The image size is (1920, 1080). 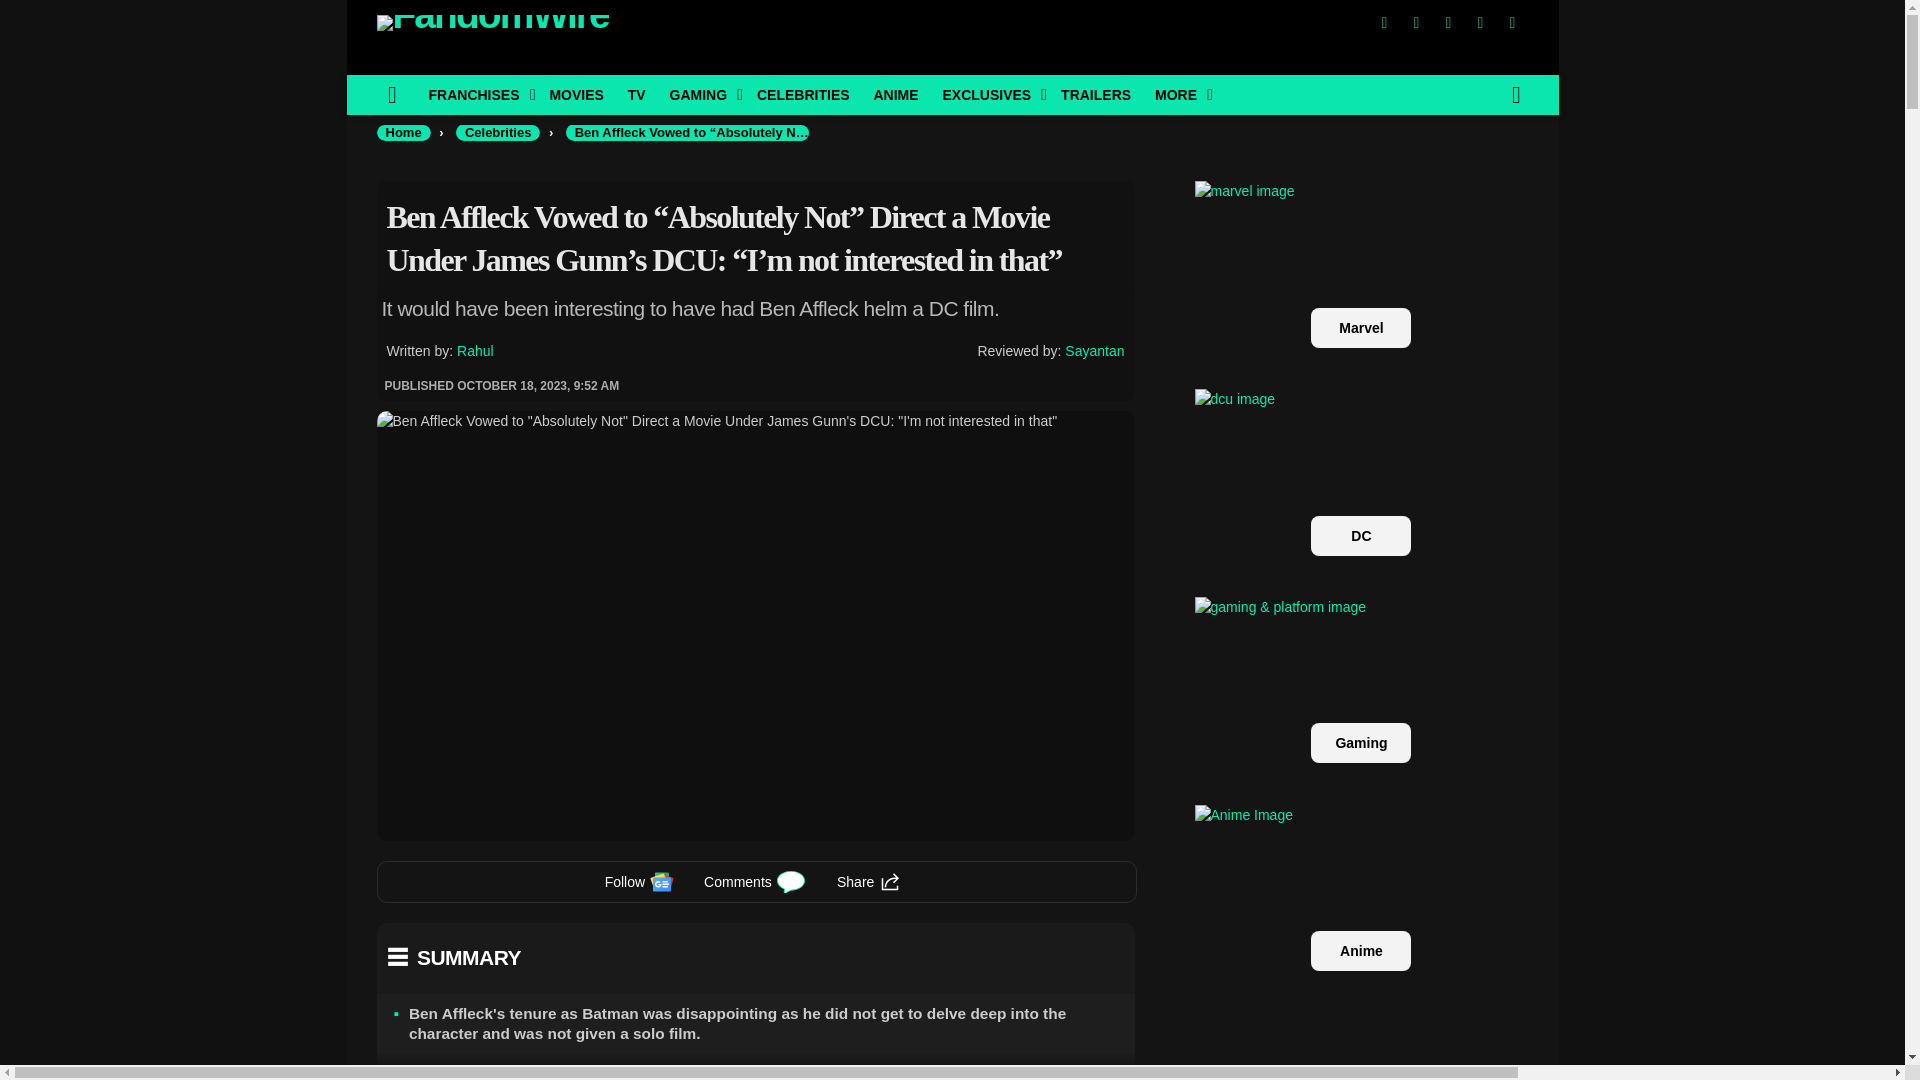 What do you see at coordinates (1383, 22) in the screenshot?
I see `Facebook` at bounding box center [1383, 22].